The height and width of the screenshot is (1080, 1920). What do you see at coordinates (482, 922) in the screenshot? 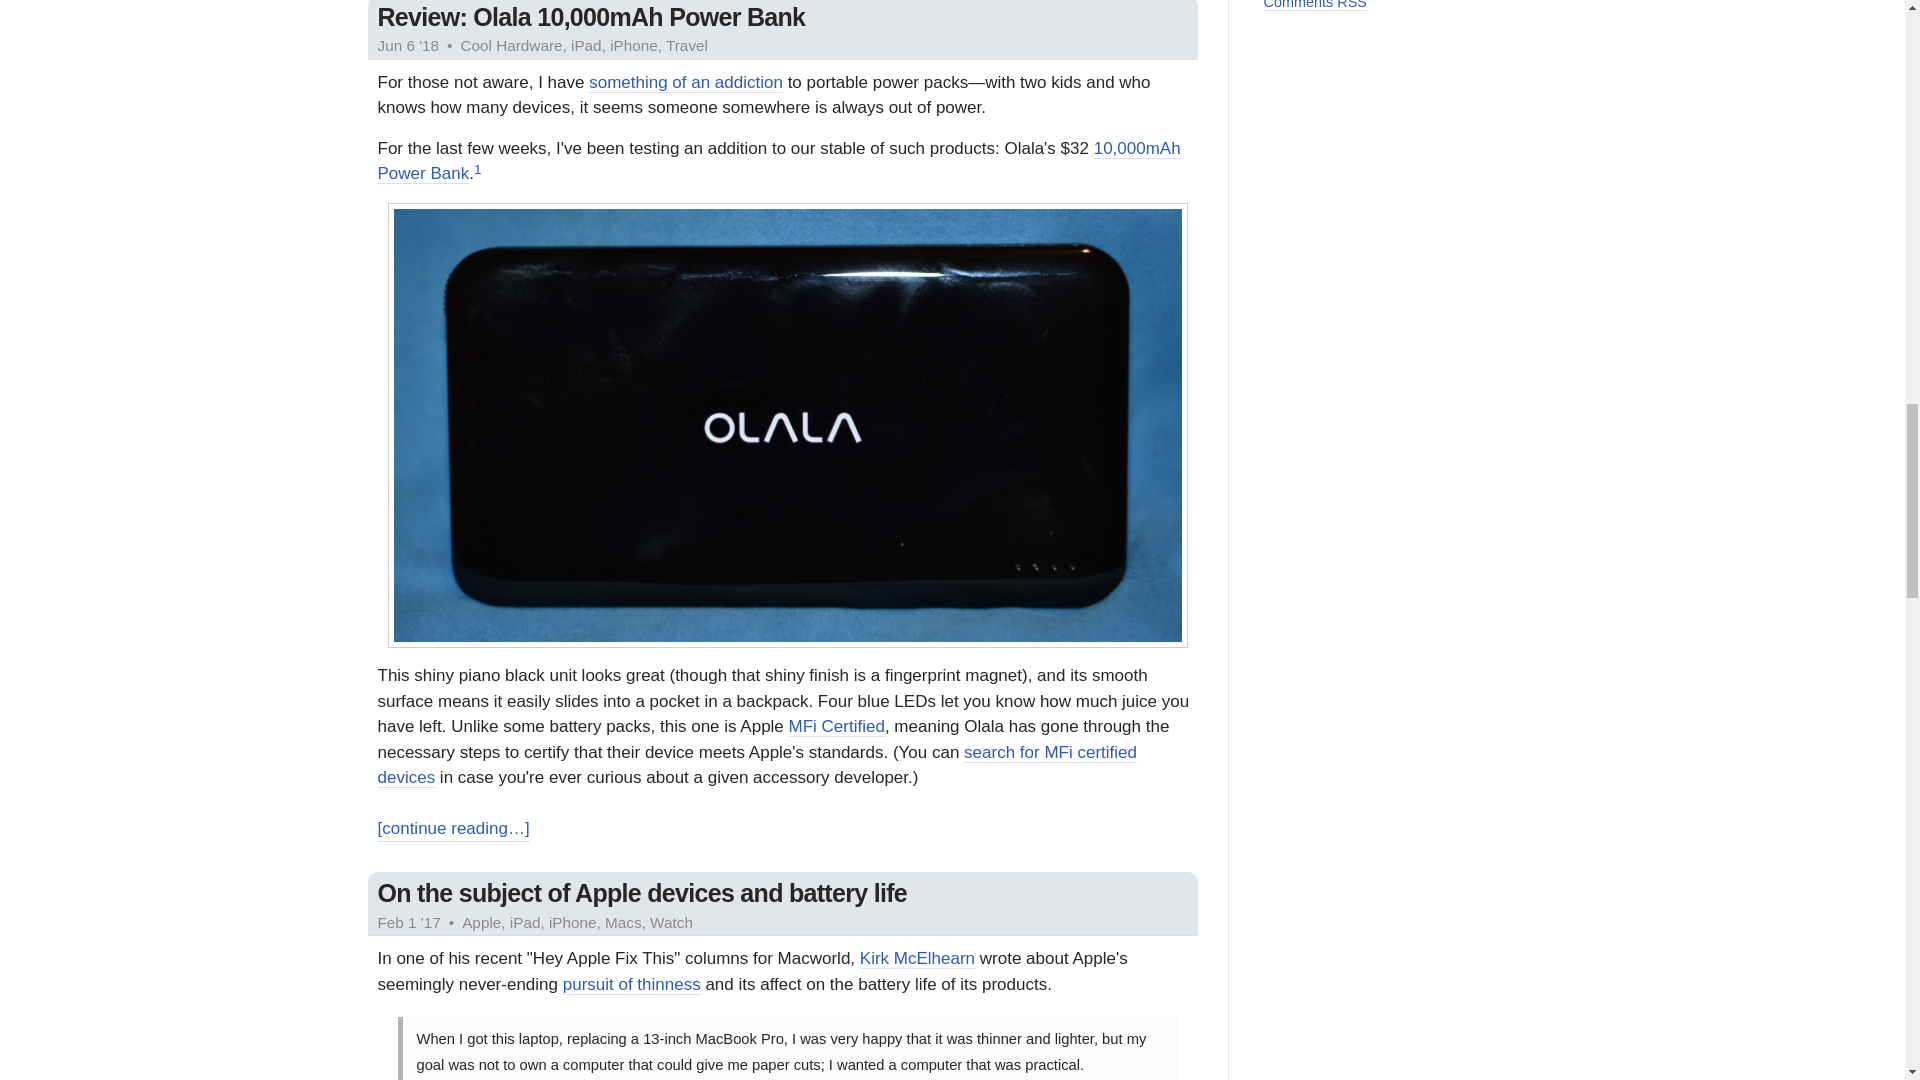
I see `Apple` at bounding box center [482, 922].